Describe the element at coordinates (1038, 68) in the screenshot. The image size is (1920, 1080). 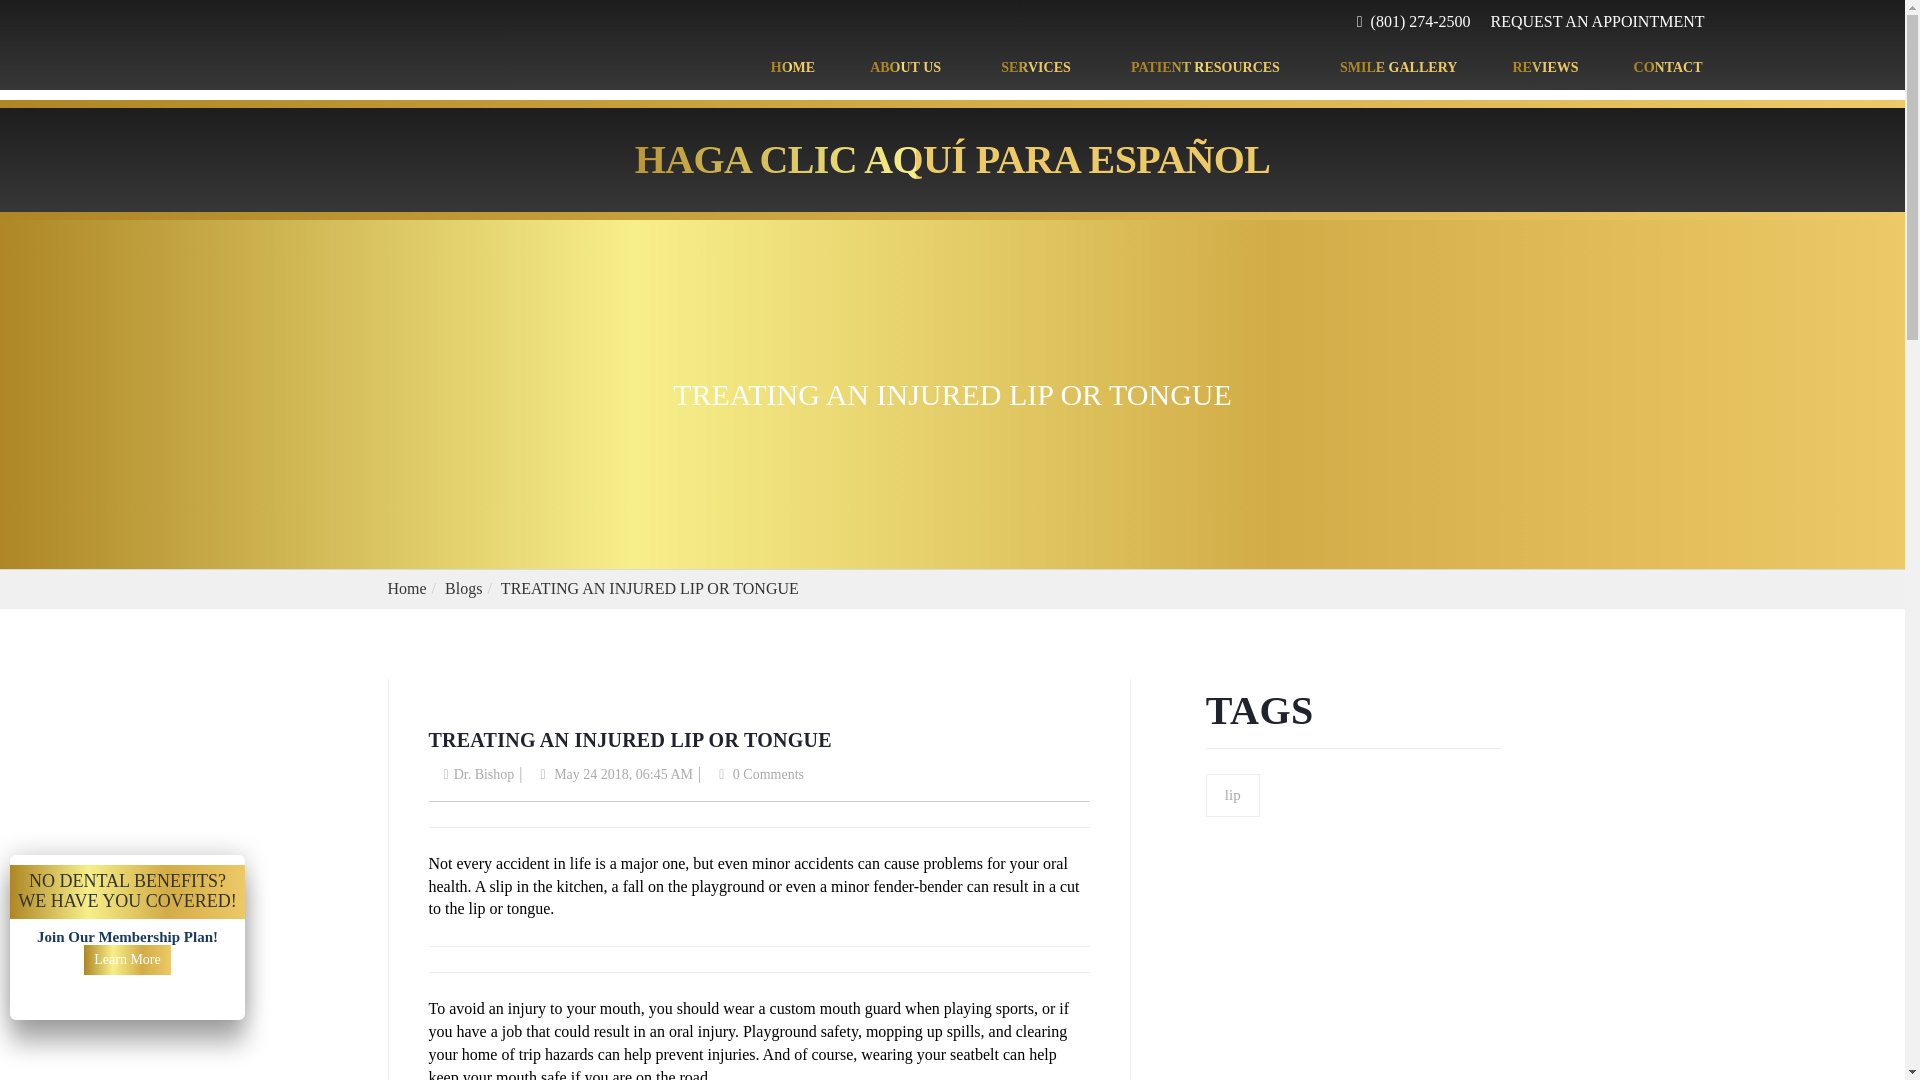
I see `SERVICES` at that location.